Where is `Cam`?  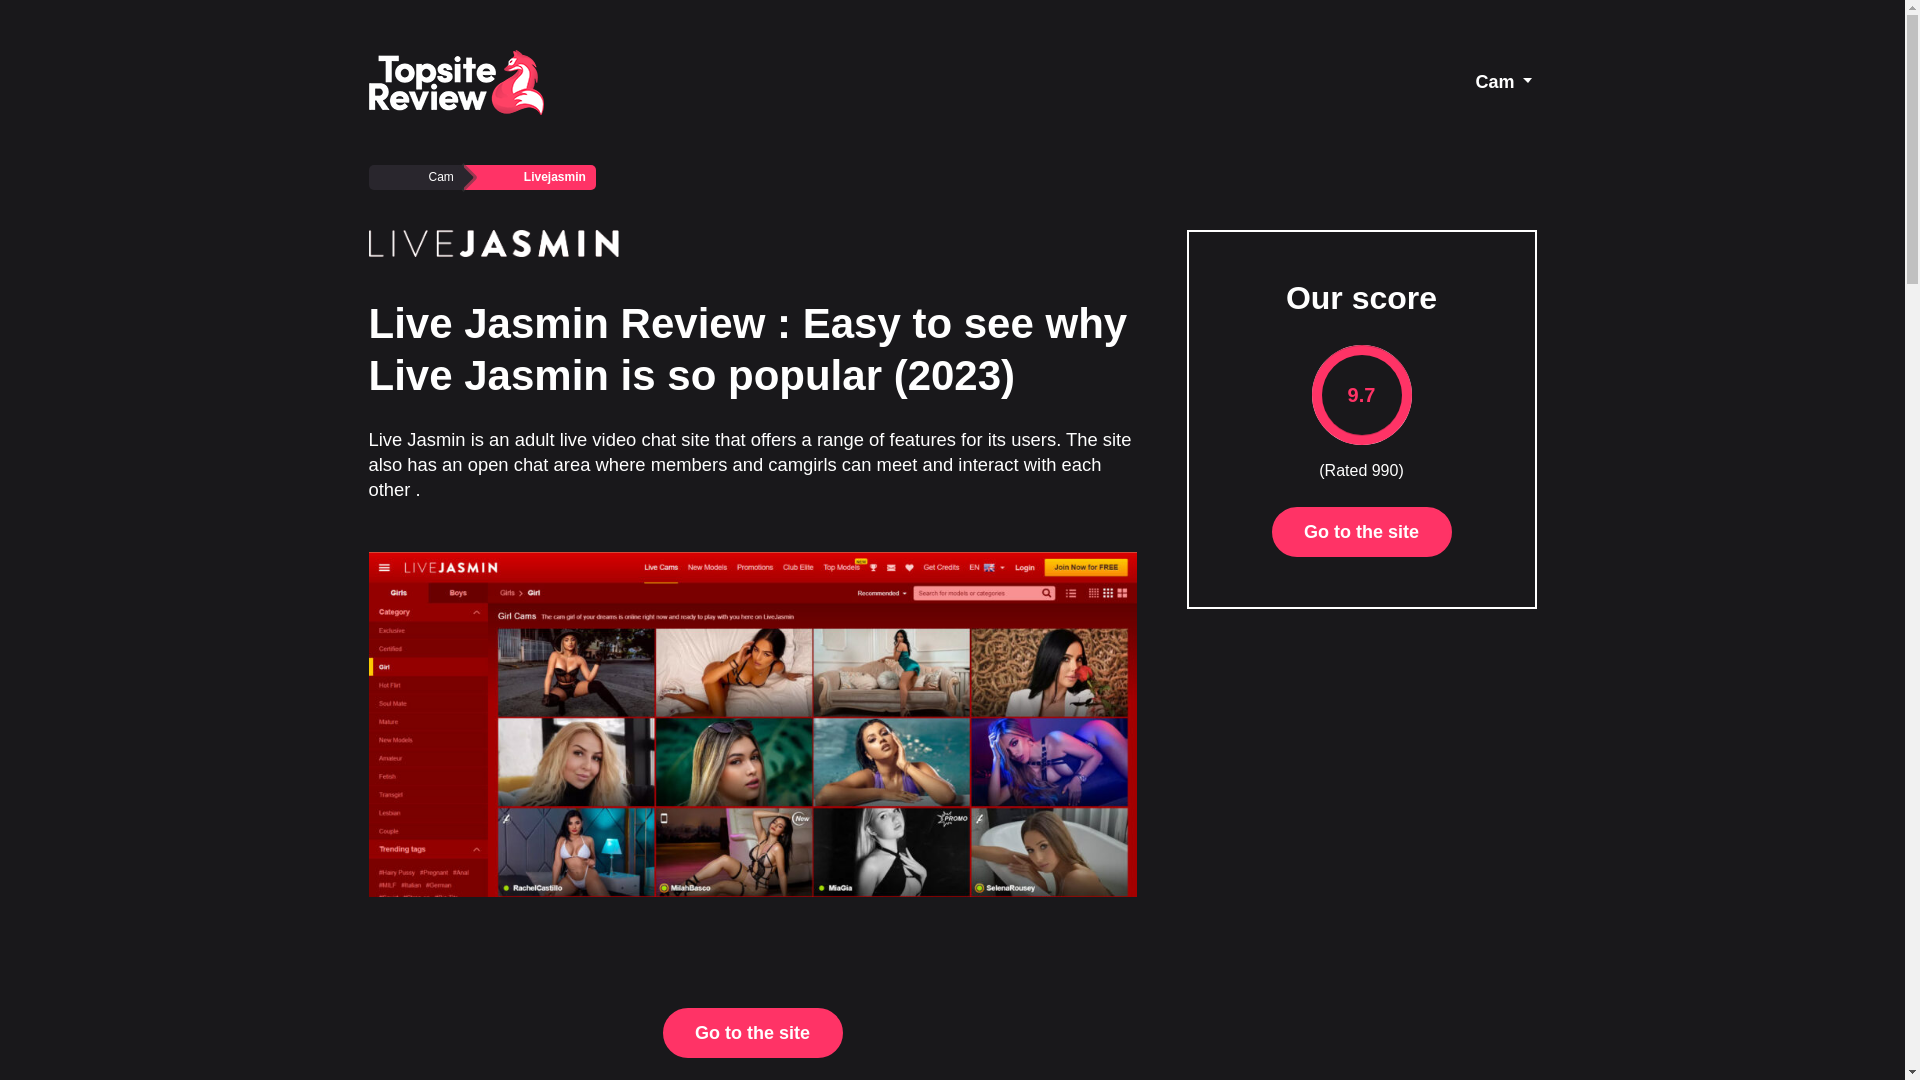 Cam is located at coordinates (1503, 82).